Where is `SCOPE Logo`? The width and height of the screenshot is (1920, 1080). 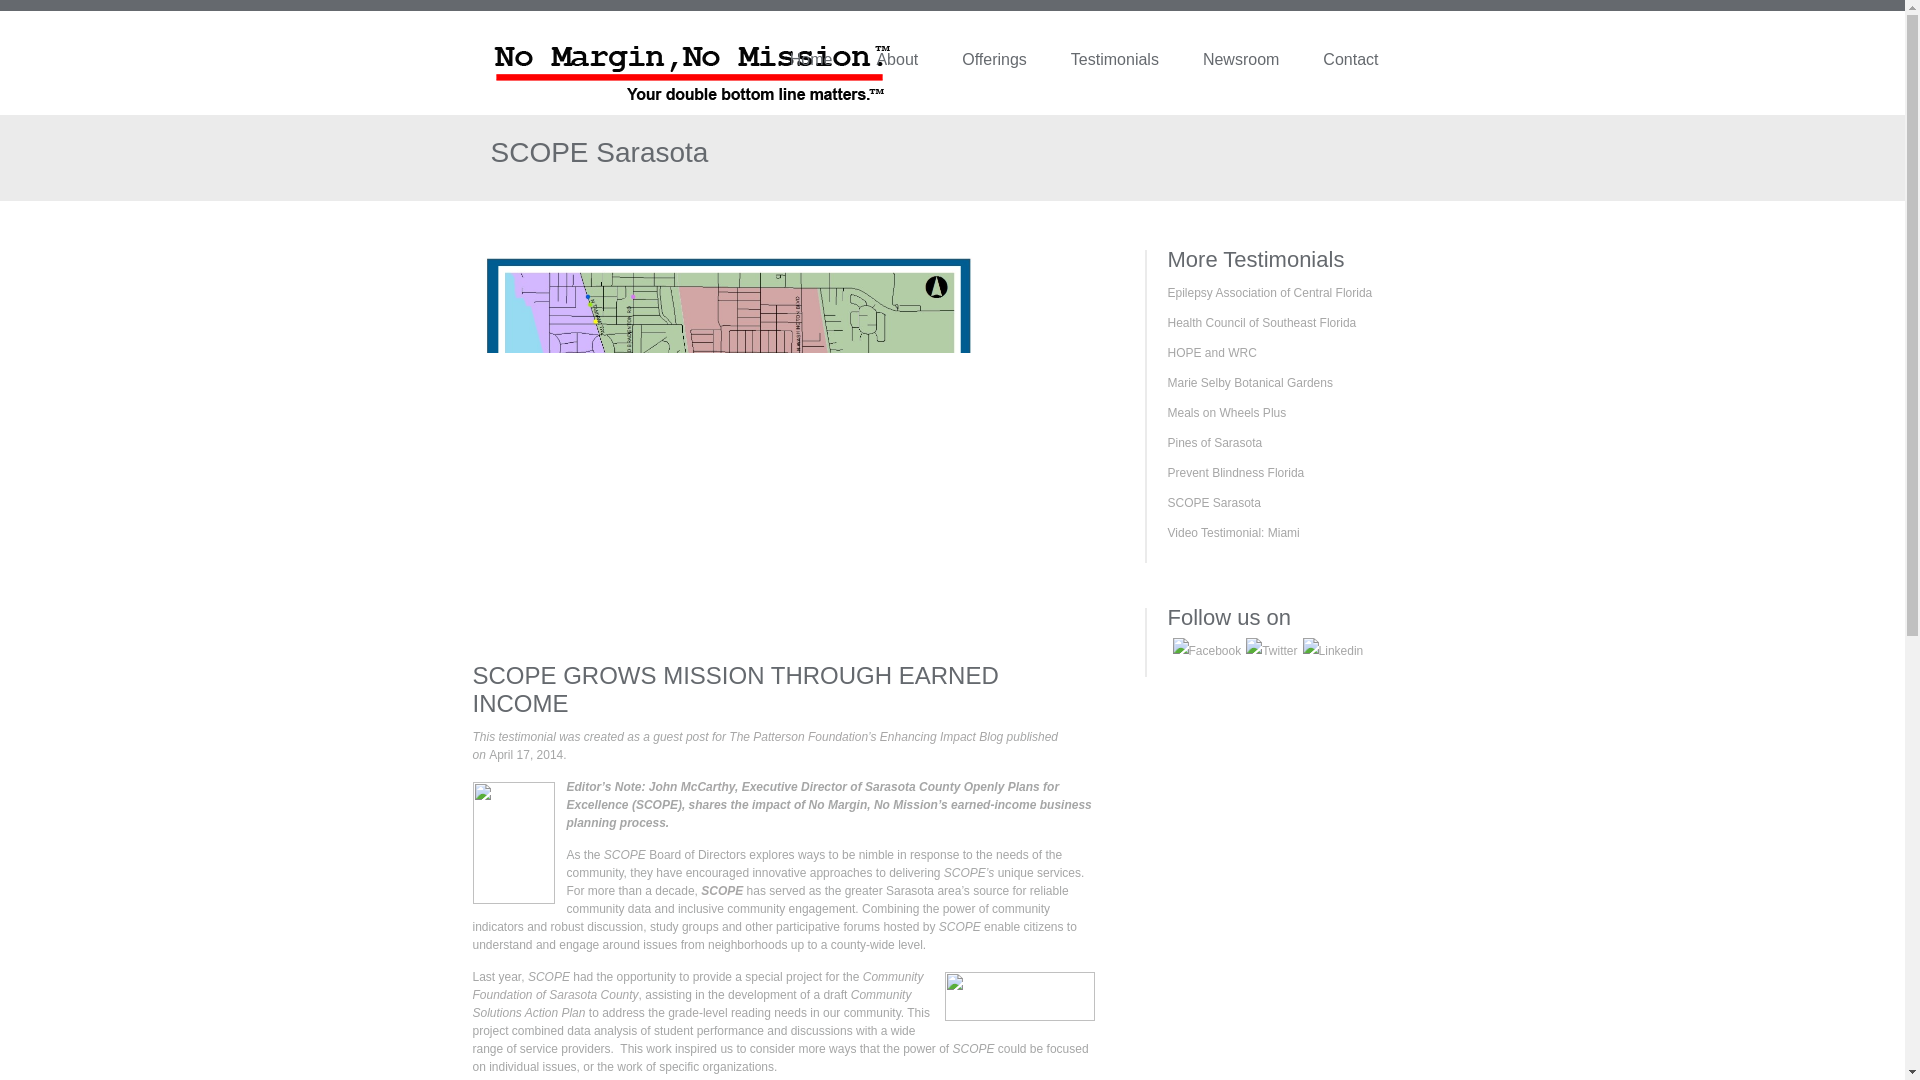
SCOPE Logo is located at coordinates (1019, 996).